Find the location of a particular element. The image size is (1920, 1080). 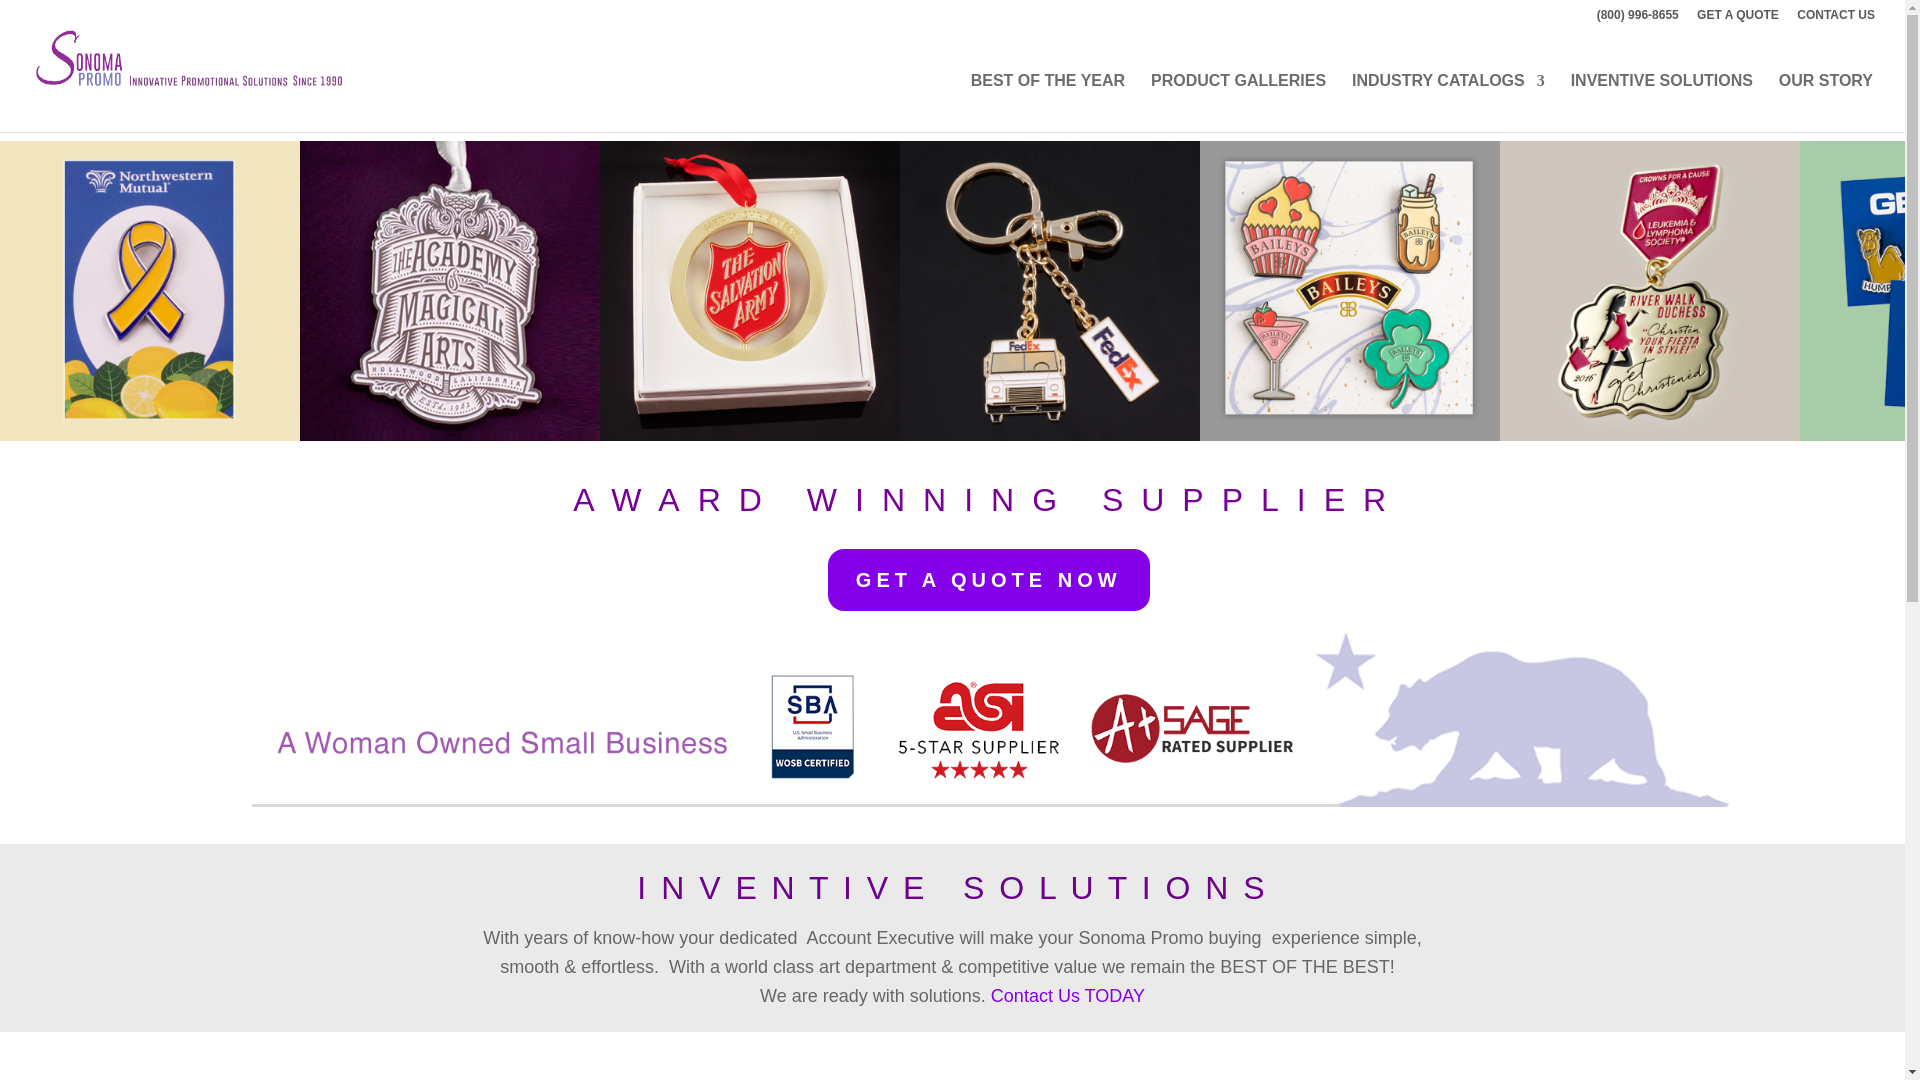

BEST OF THE YEAR is located at coordinates (1048, 102).